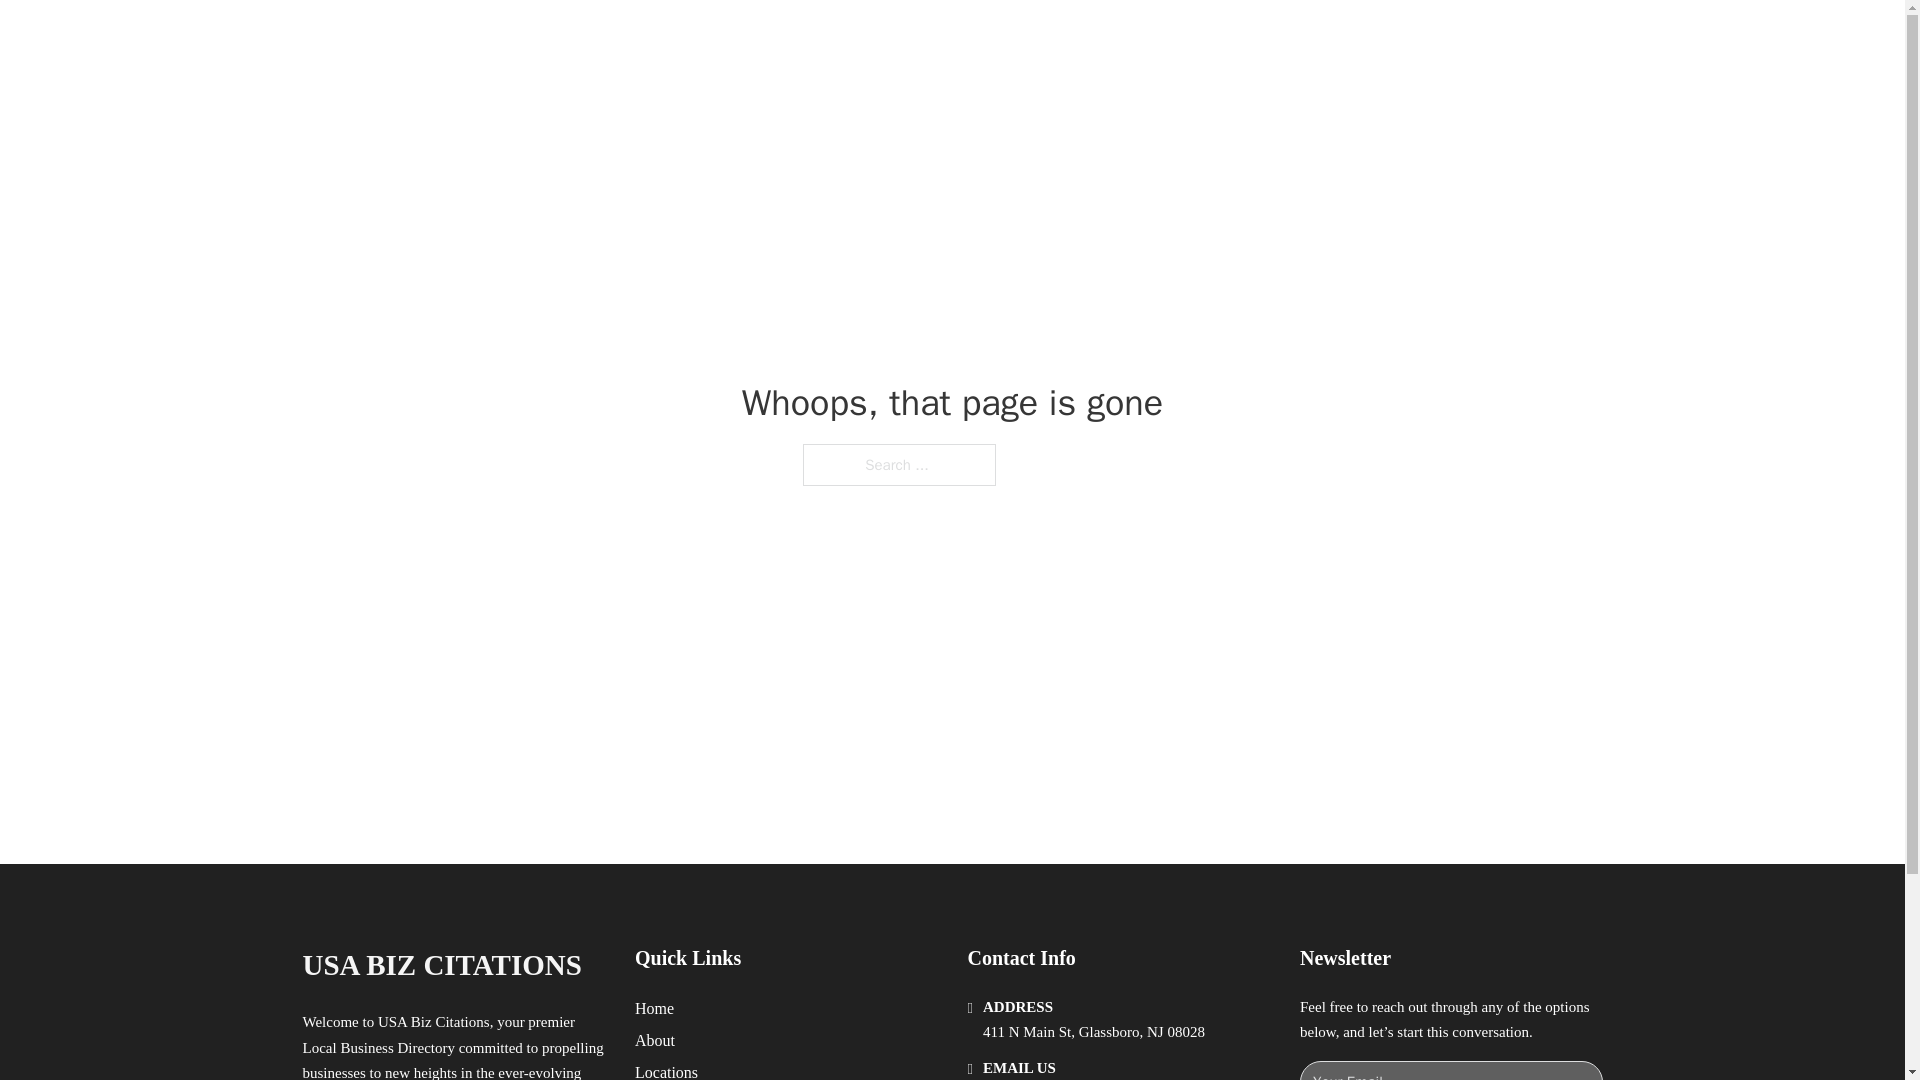 This screenshot has width=1920, height=1080. What do you see at coordinates (1212, 38) in the screenshot?
I see `HOME` at bounding box center [1212, 38].